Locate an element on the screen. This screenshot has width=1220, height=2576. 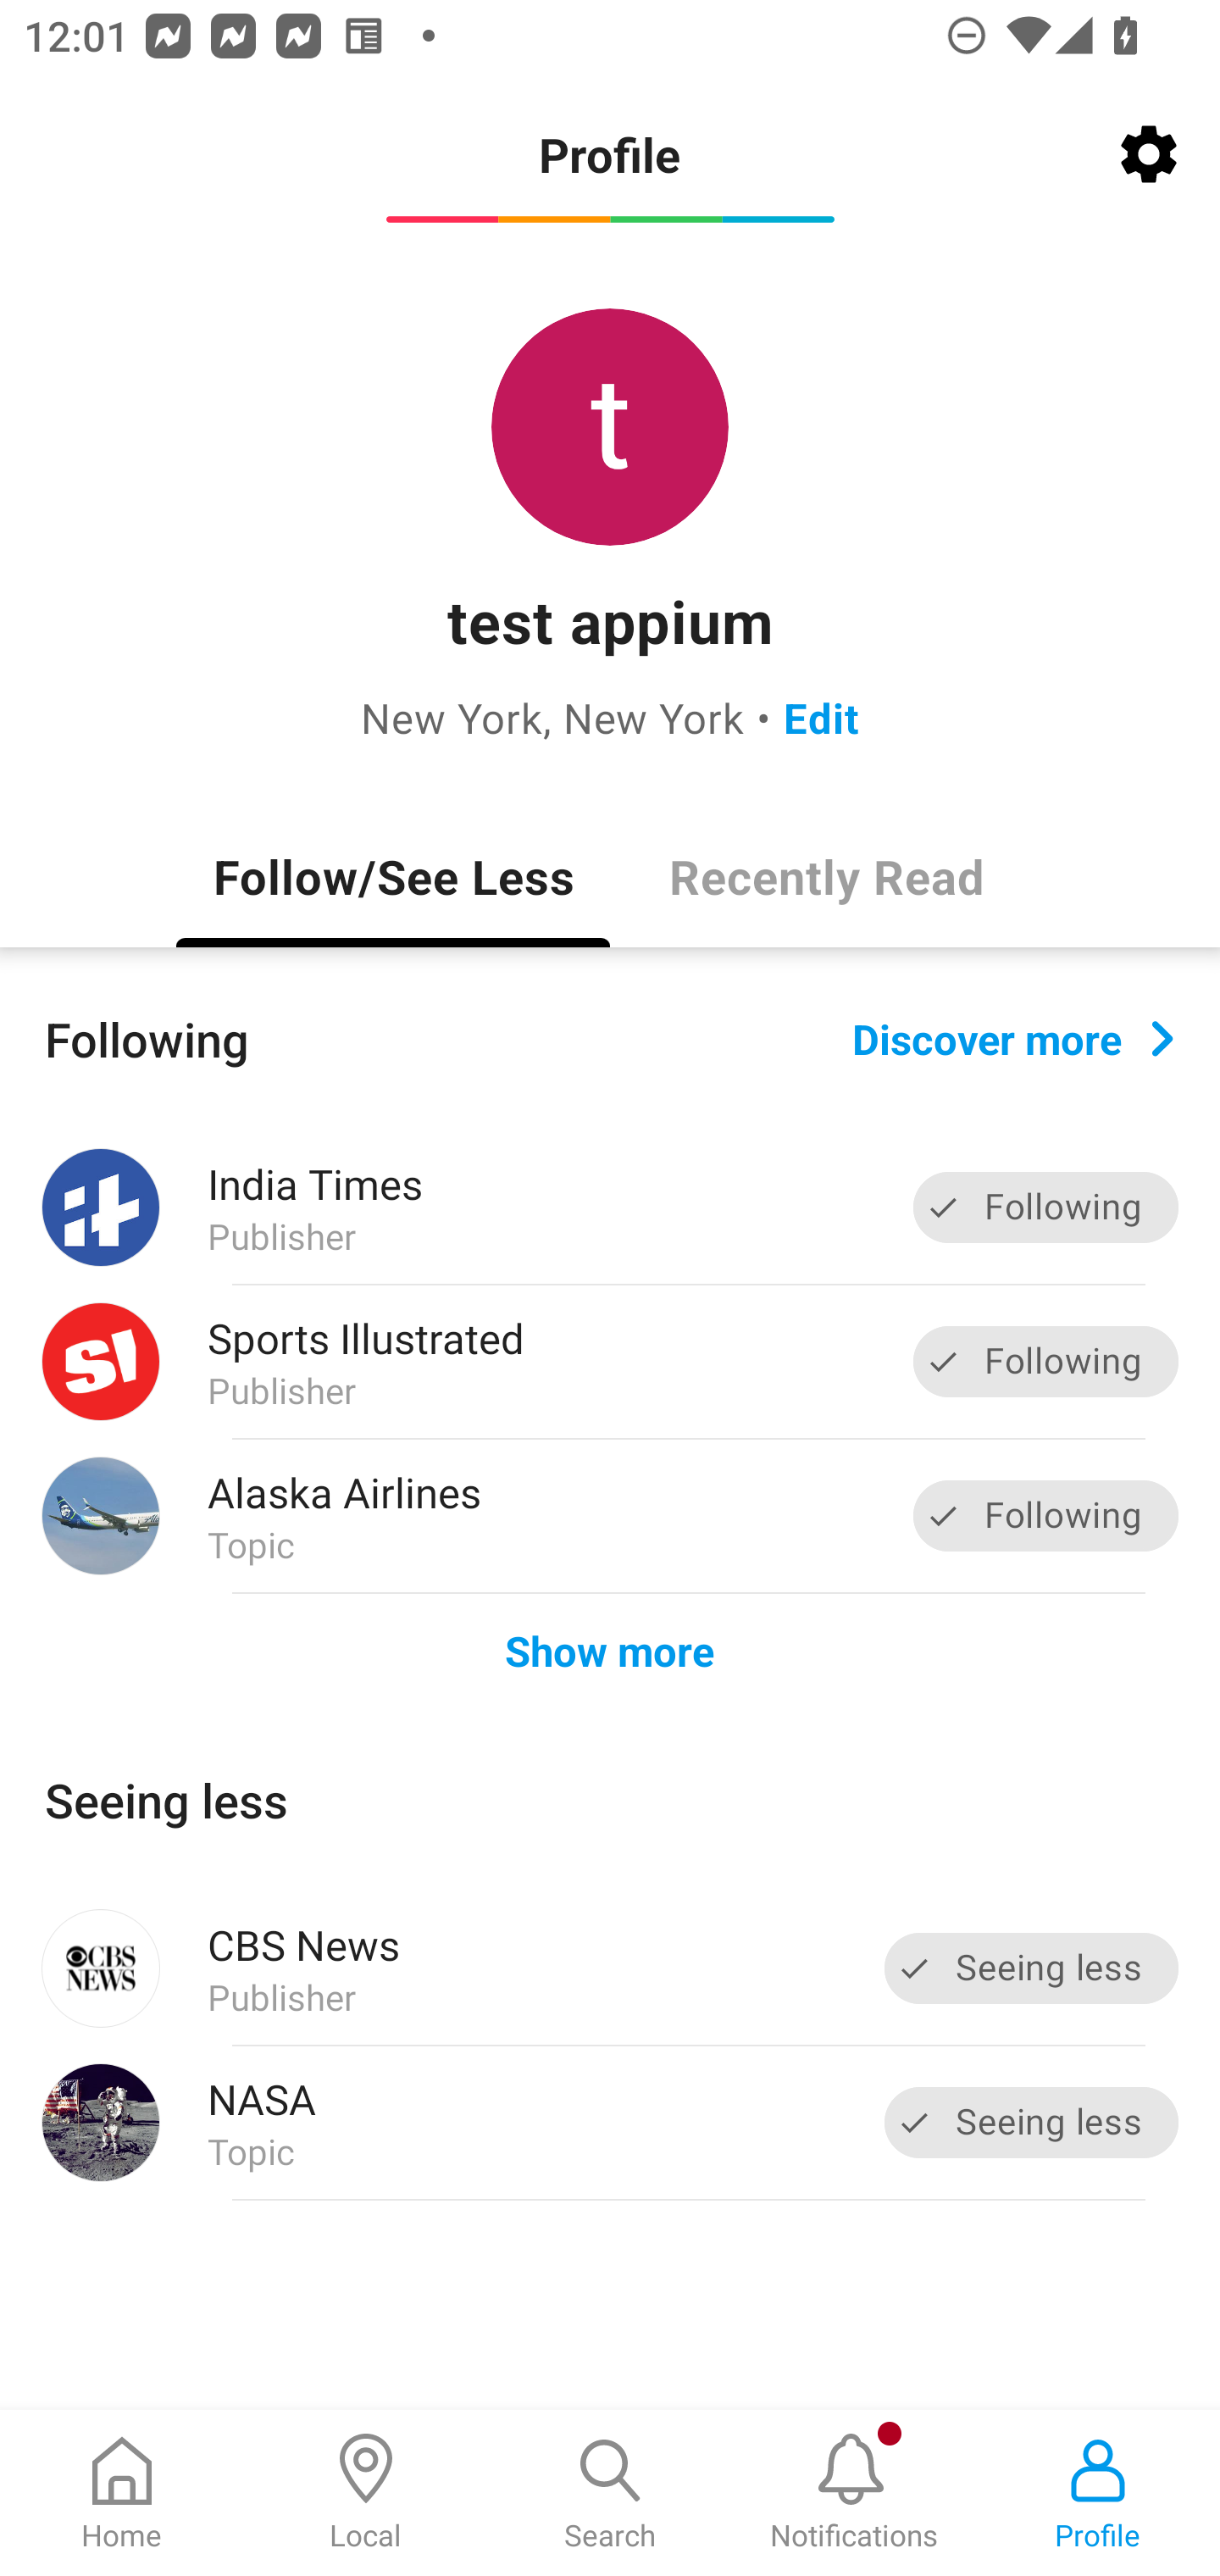
Recently Read is located at coordinates (827, 875).